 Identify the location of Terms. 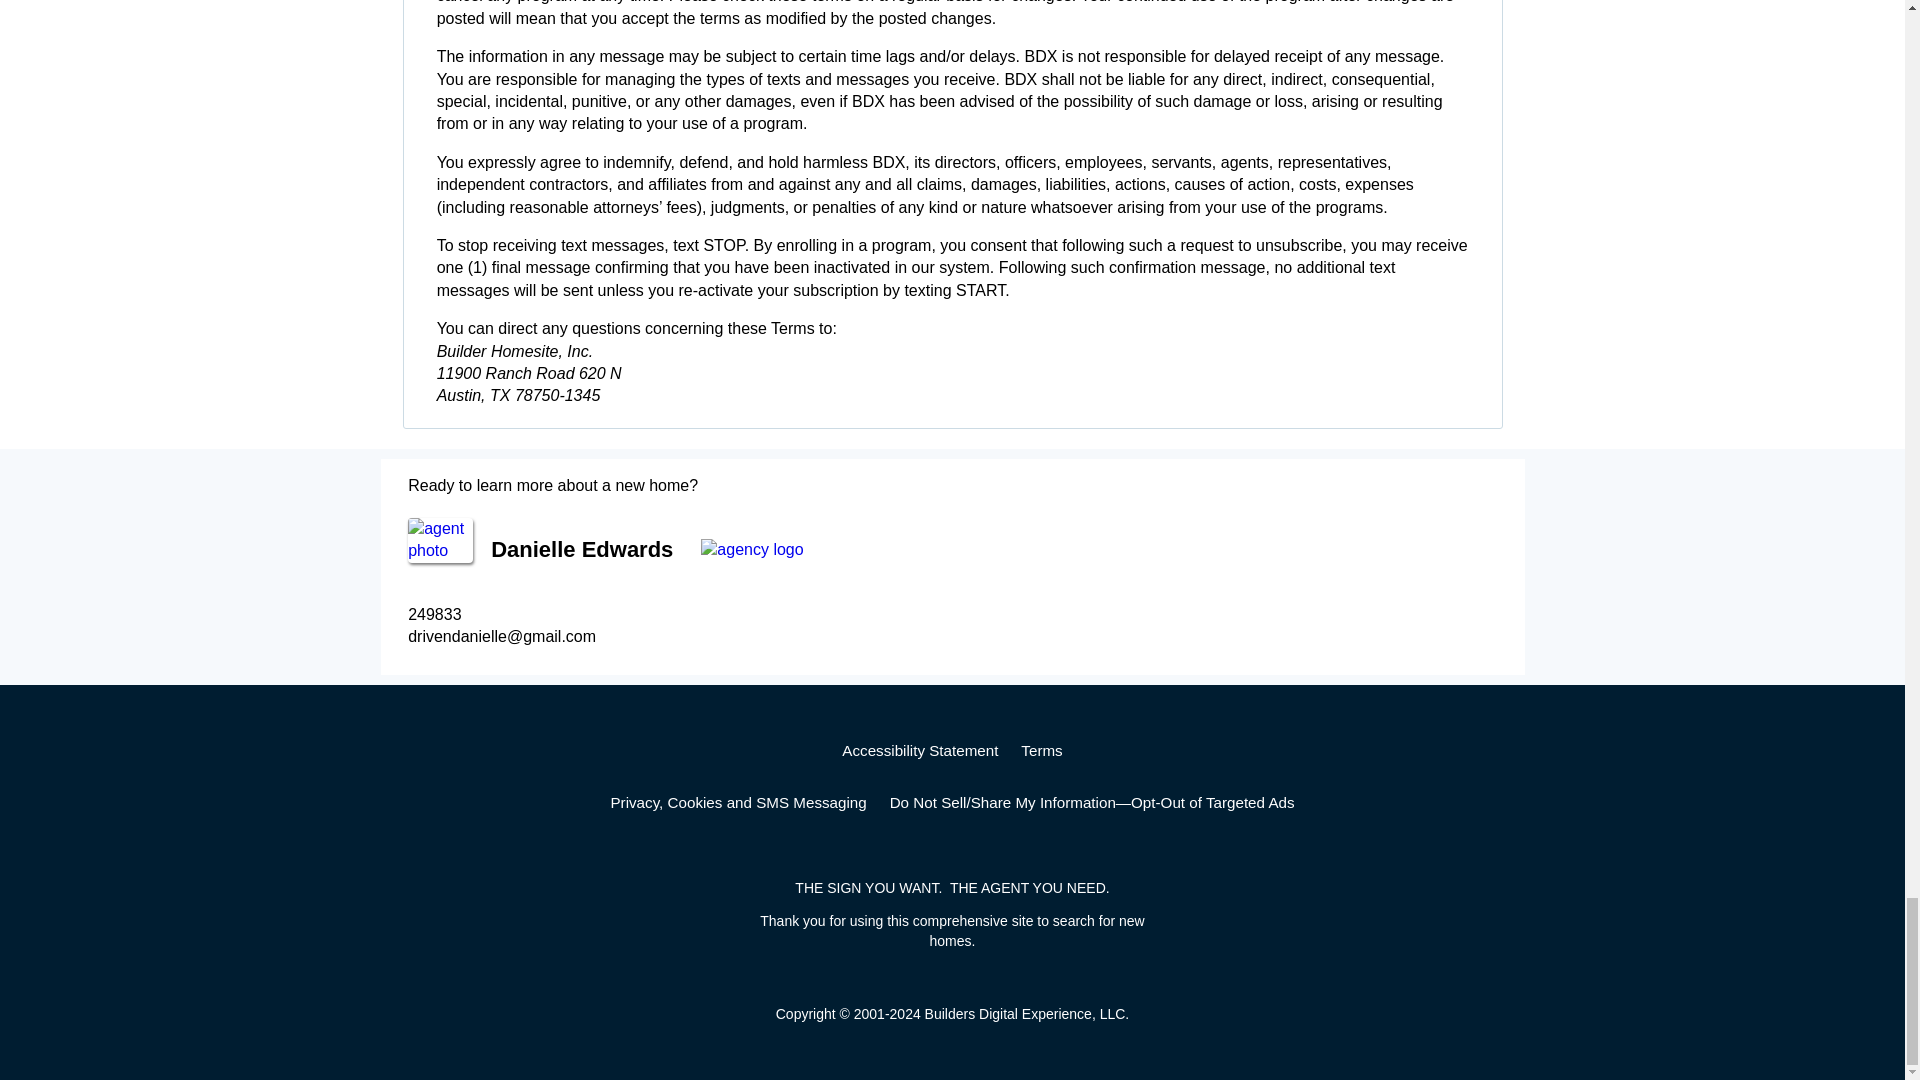
(1041, 750).